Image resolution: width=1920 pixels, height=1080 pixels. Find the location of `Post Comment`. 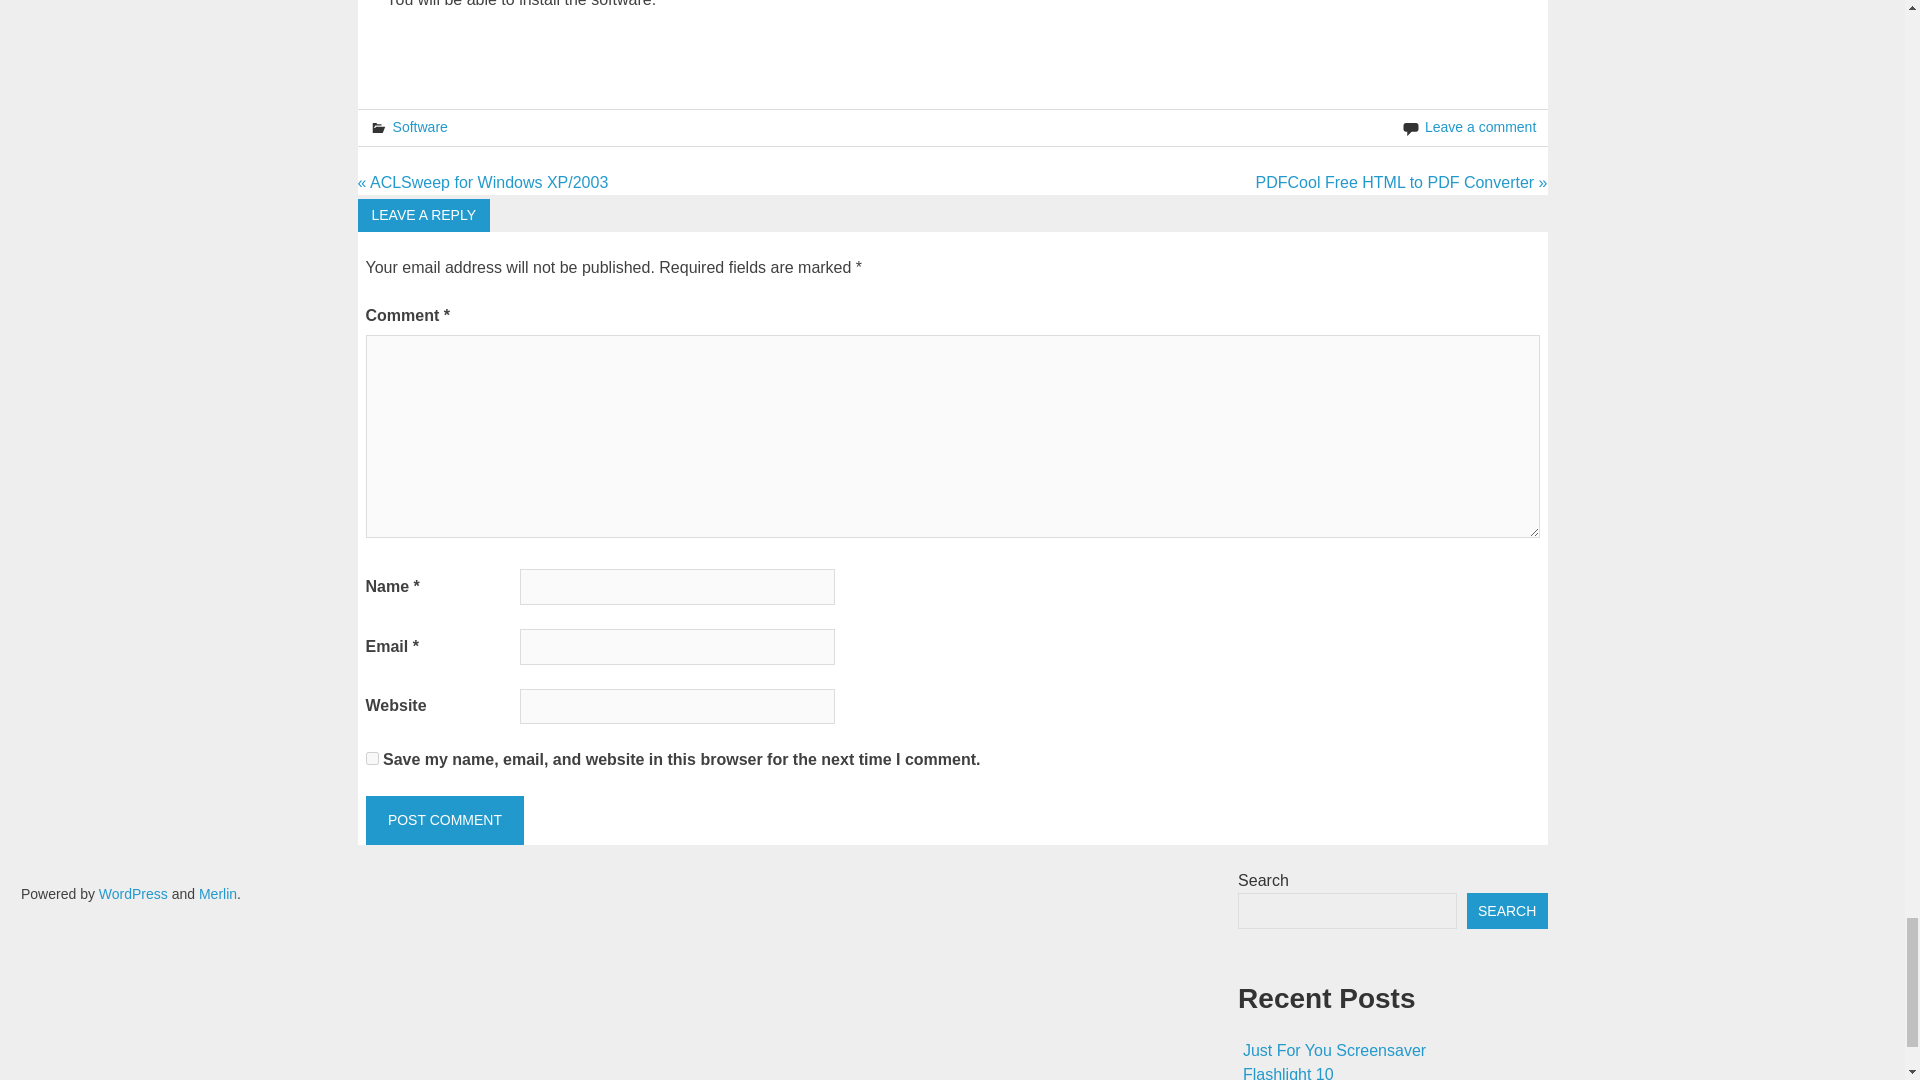

Post Comment is located at coordinates (445, 820).